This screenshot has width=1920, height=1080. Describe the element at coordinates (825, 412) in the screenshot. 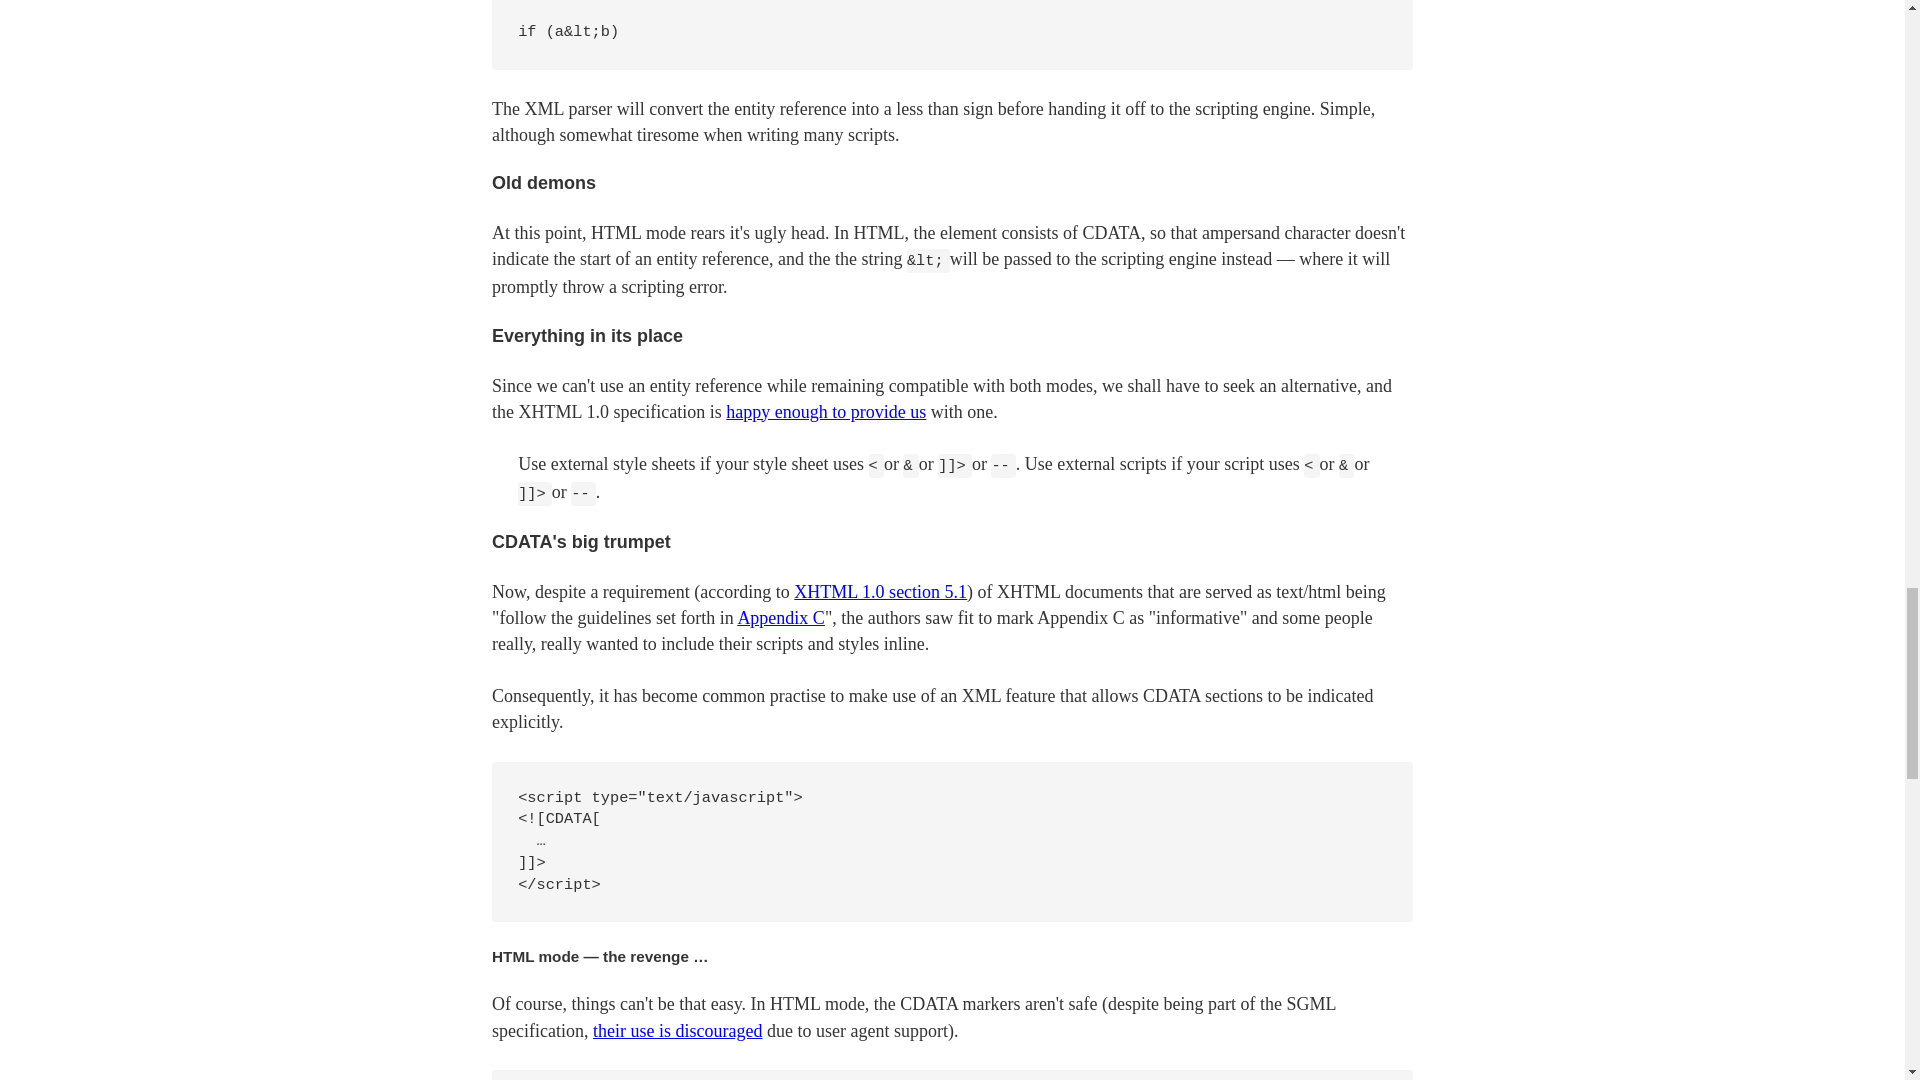

I see `happy enough to provide us` at that location.